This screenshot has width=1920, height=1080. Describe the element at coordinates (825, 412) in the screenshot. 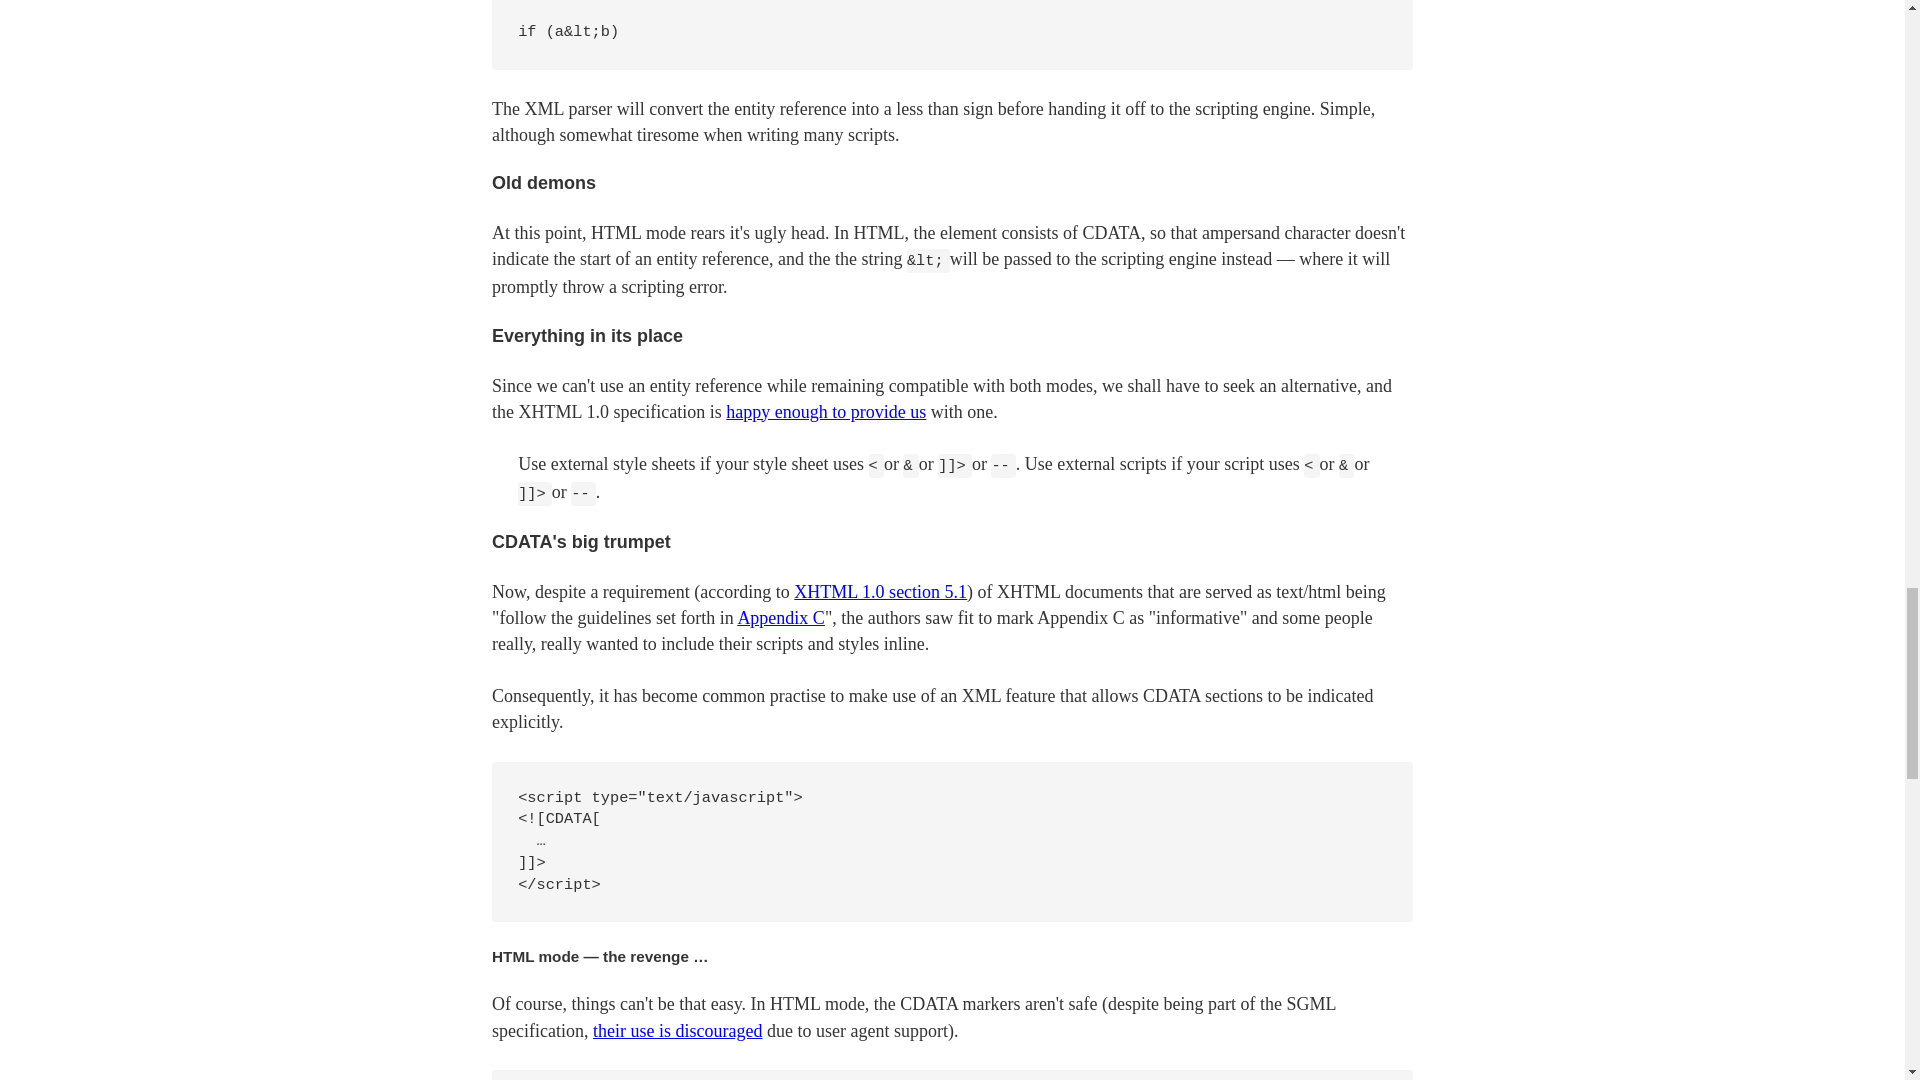

I see `happy enough to provide us` at that location.